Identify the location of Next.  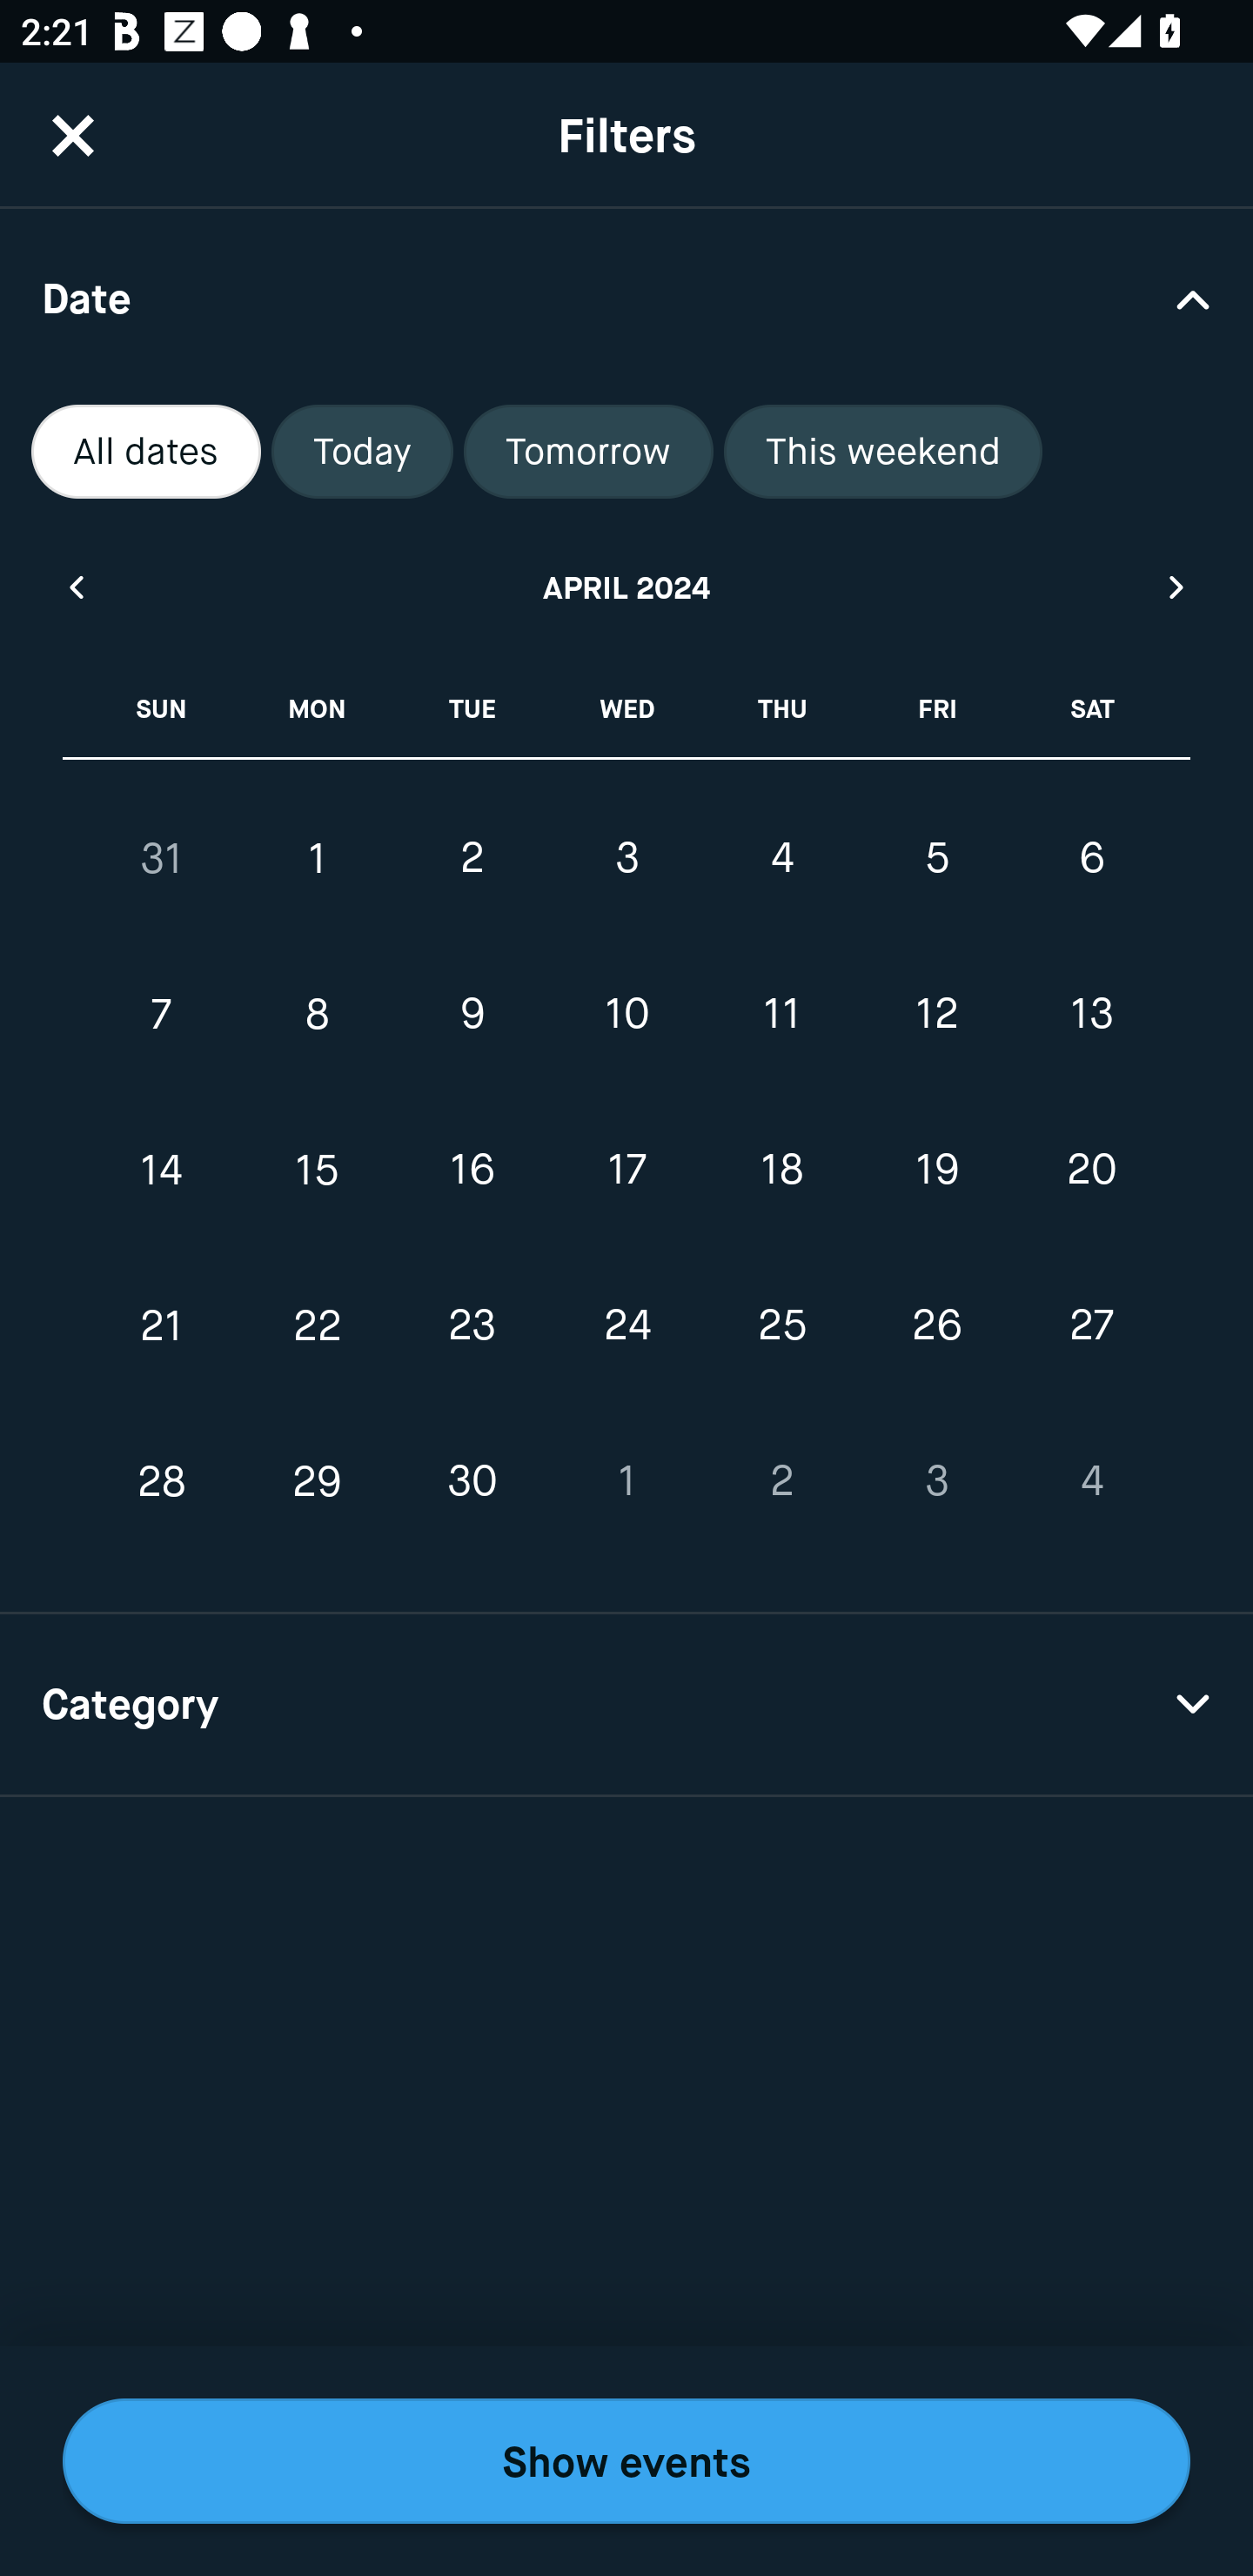
(1177, 587).